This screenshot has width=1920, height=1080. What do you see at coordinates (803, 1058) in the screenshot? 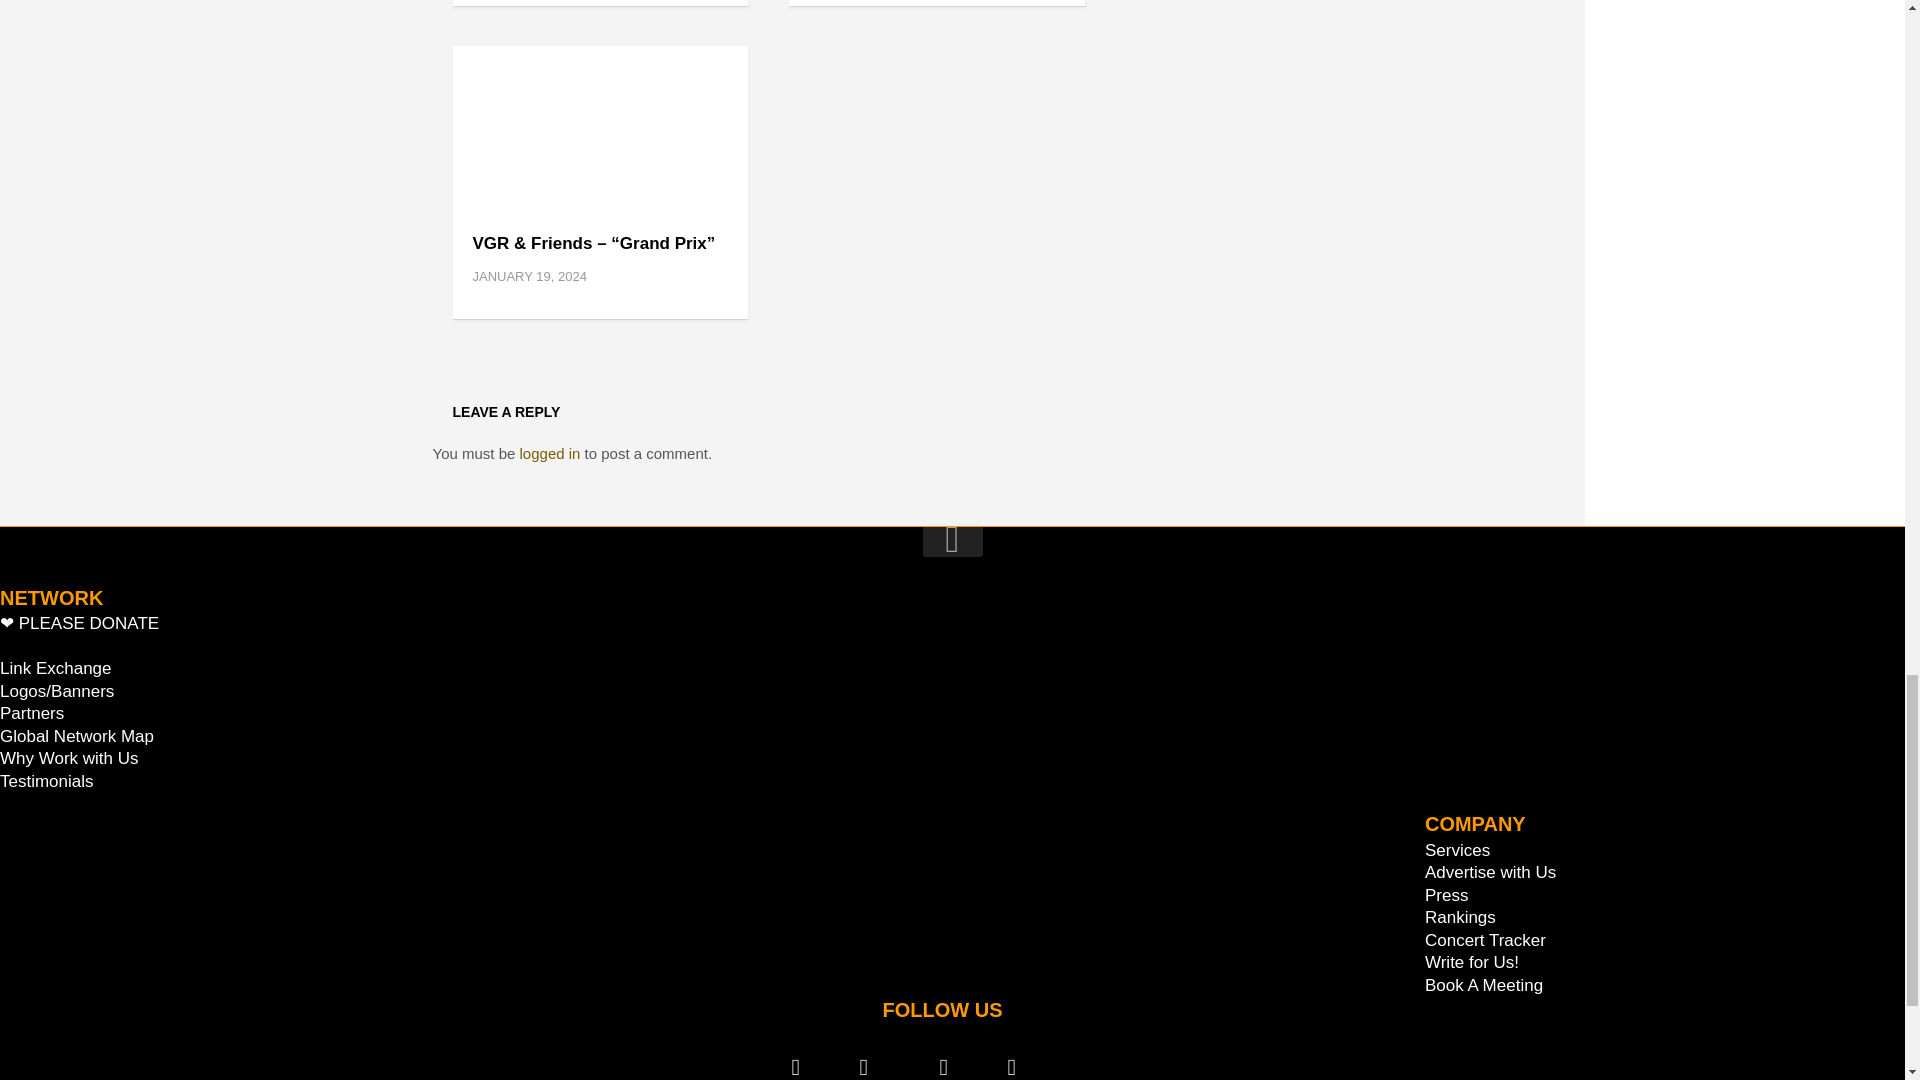
I see `Instagram` at bounding box center [803, 1058].